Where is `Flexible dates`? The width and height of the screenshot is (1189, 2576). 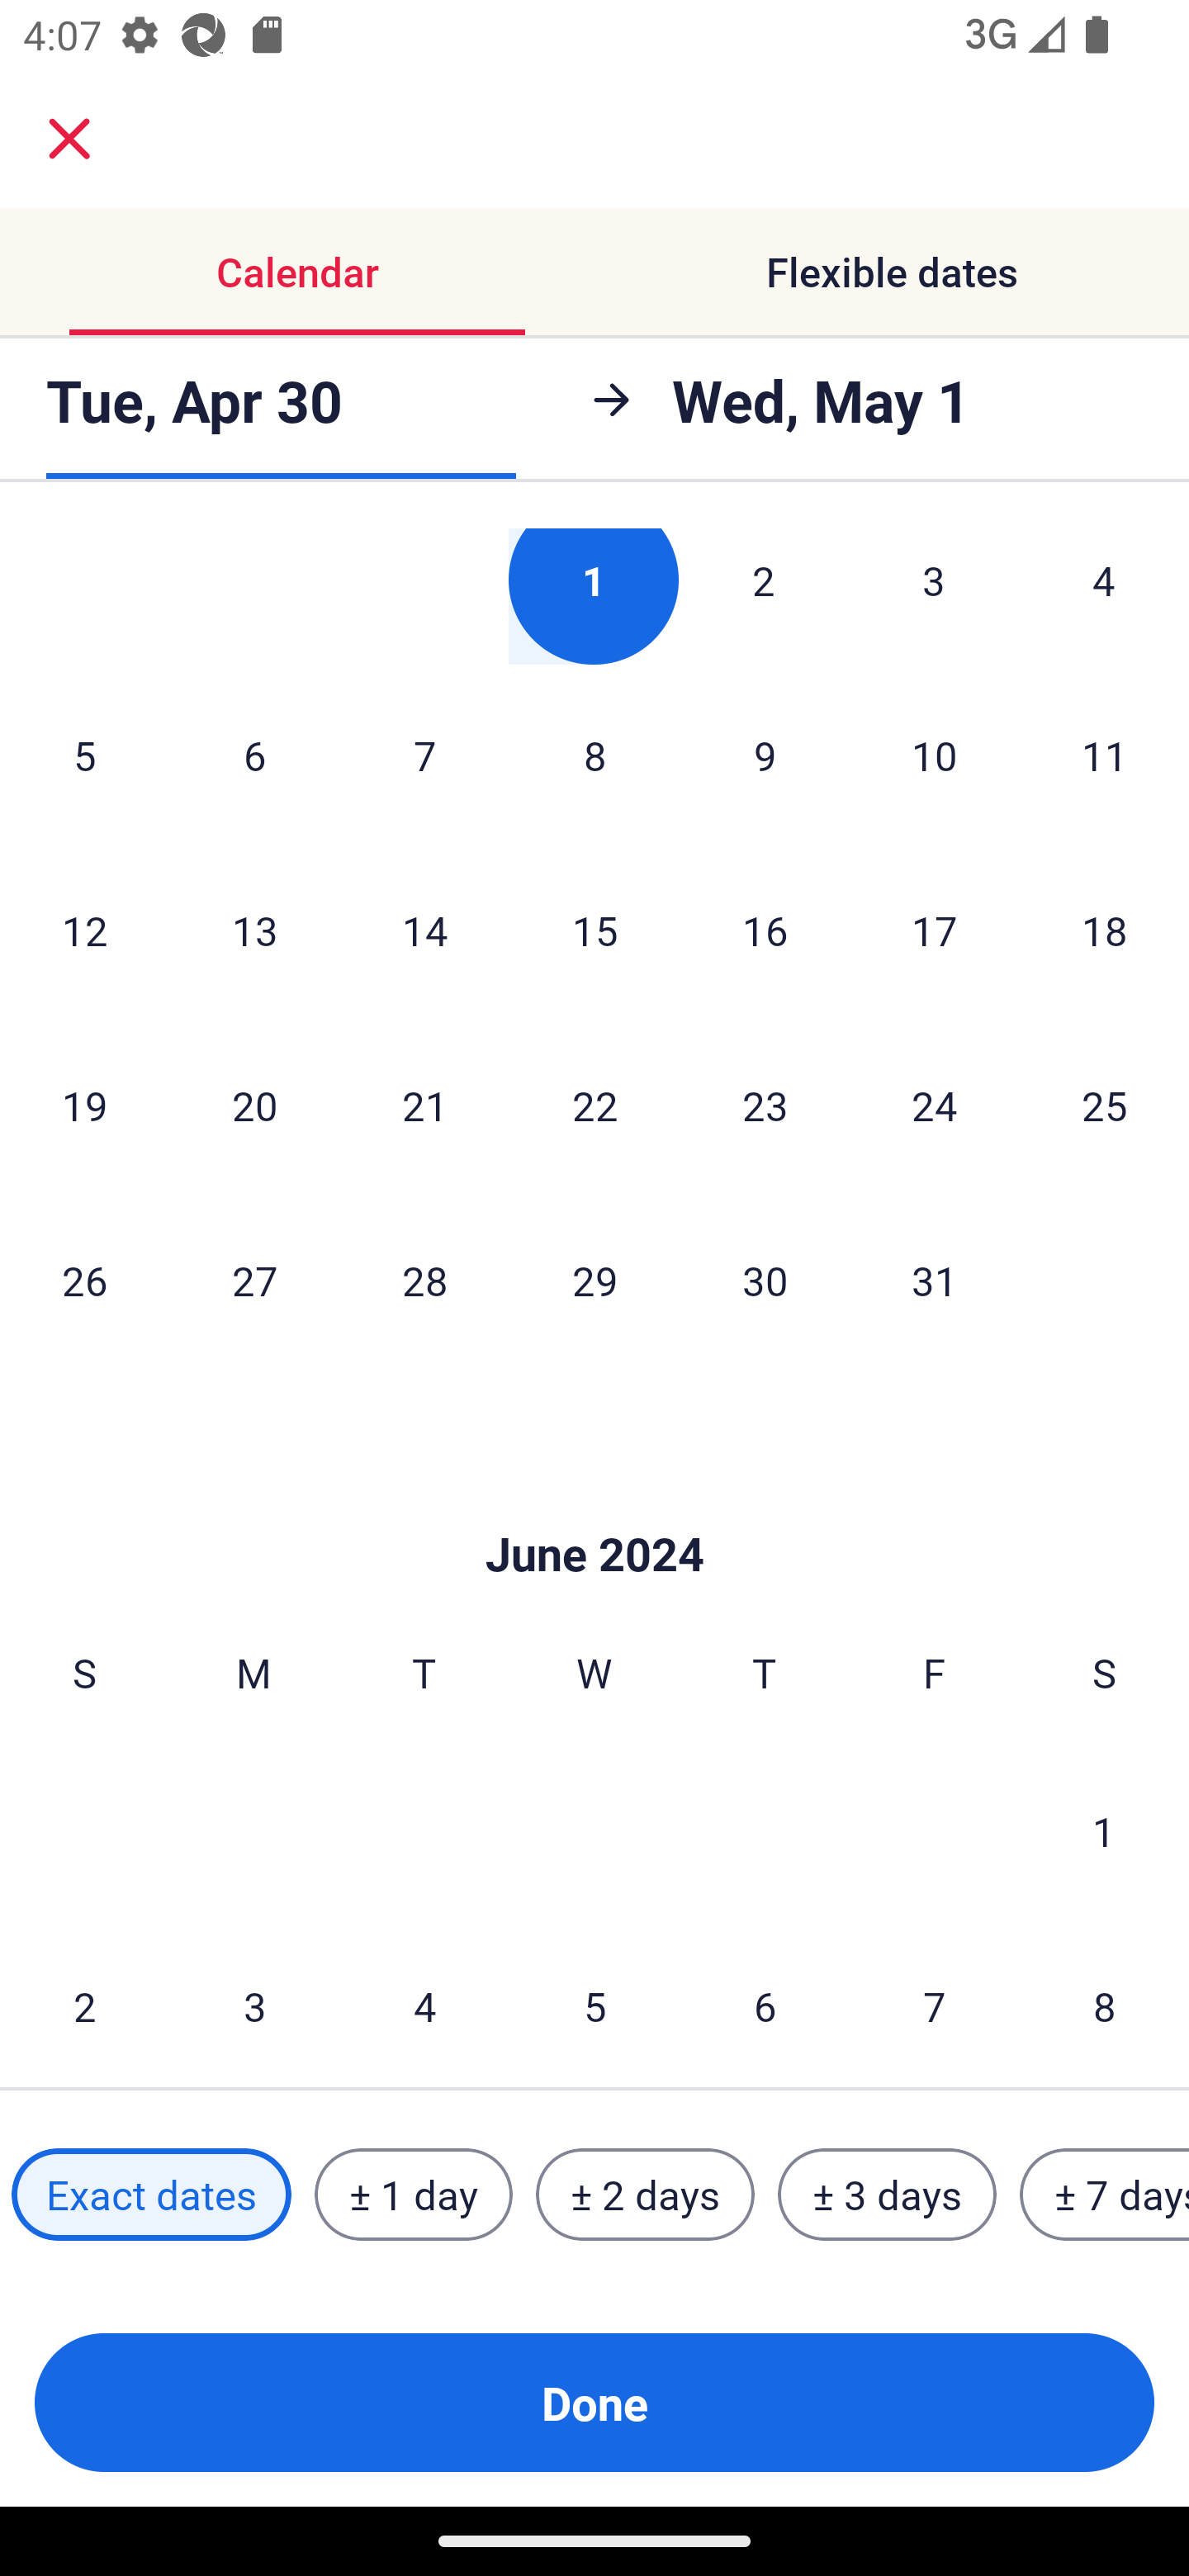
Flexible dates is located at coordinates (892, 271).